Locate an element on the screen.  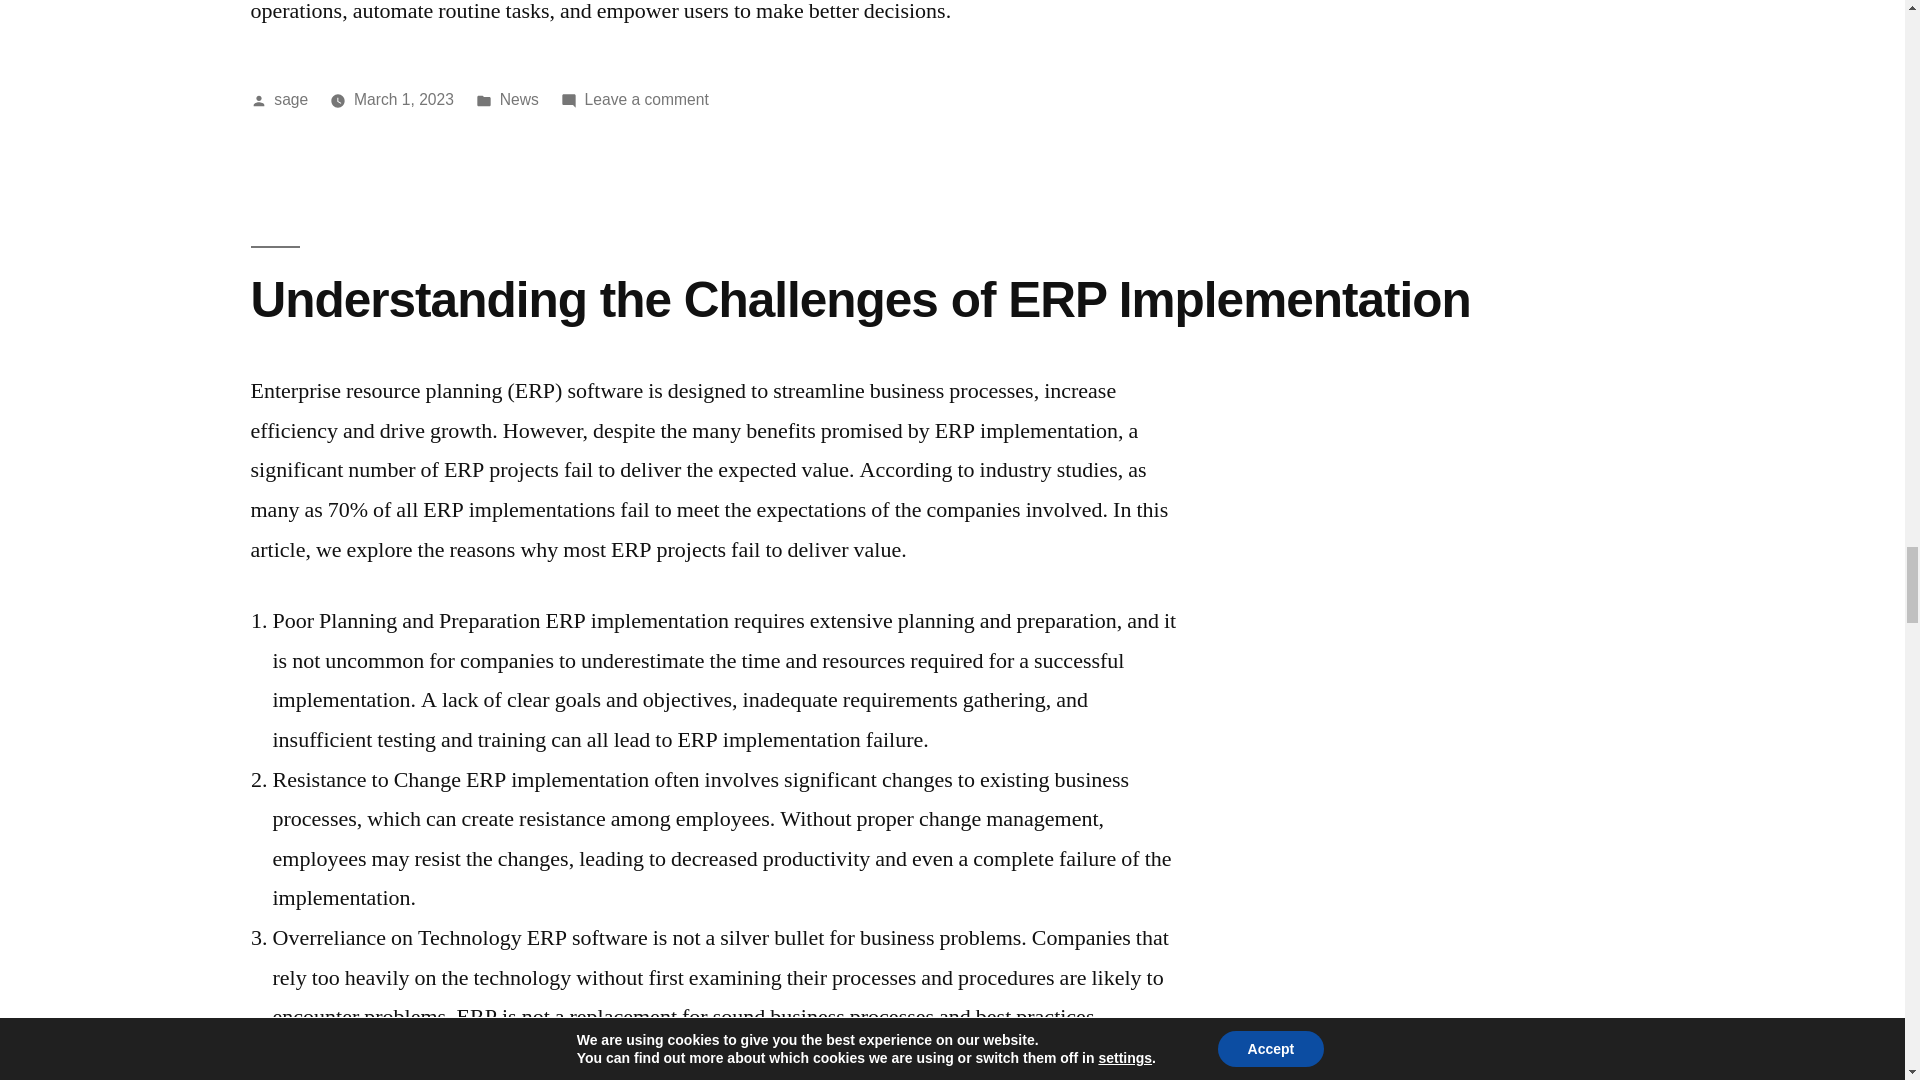
Understanding the Challenges of ERP Implementation is located at coordinates (646, 99).